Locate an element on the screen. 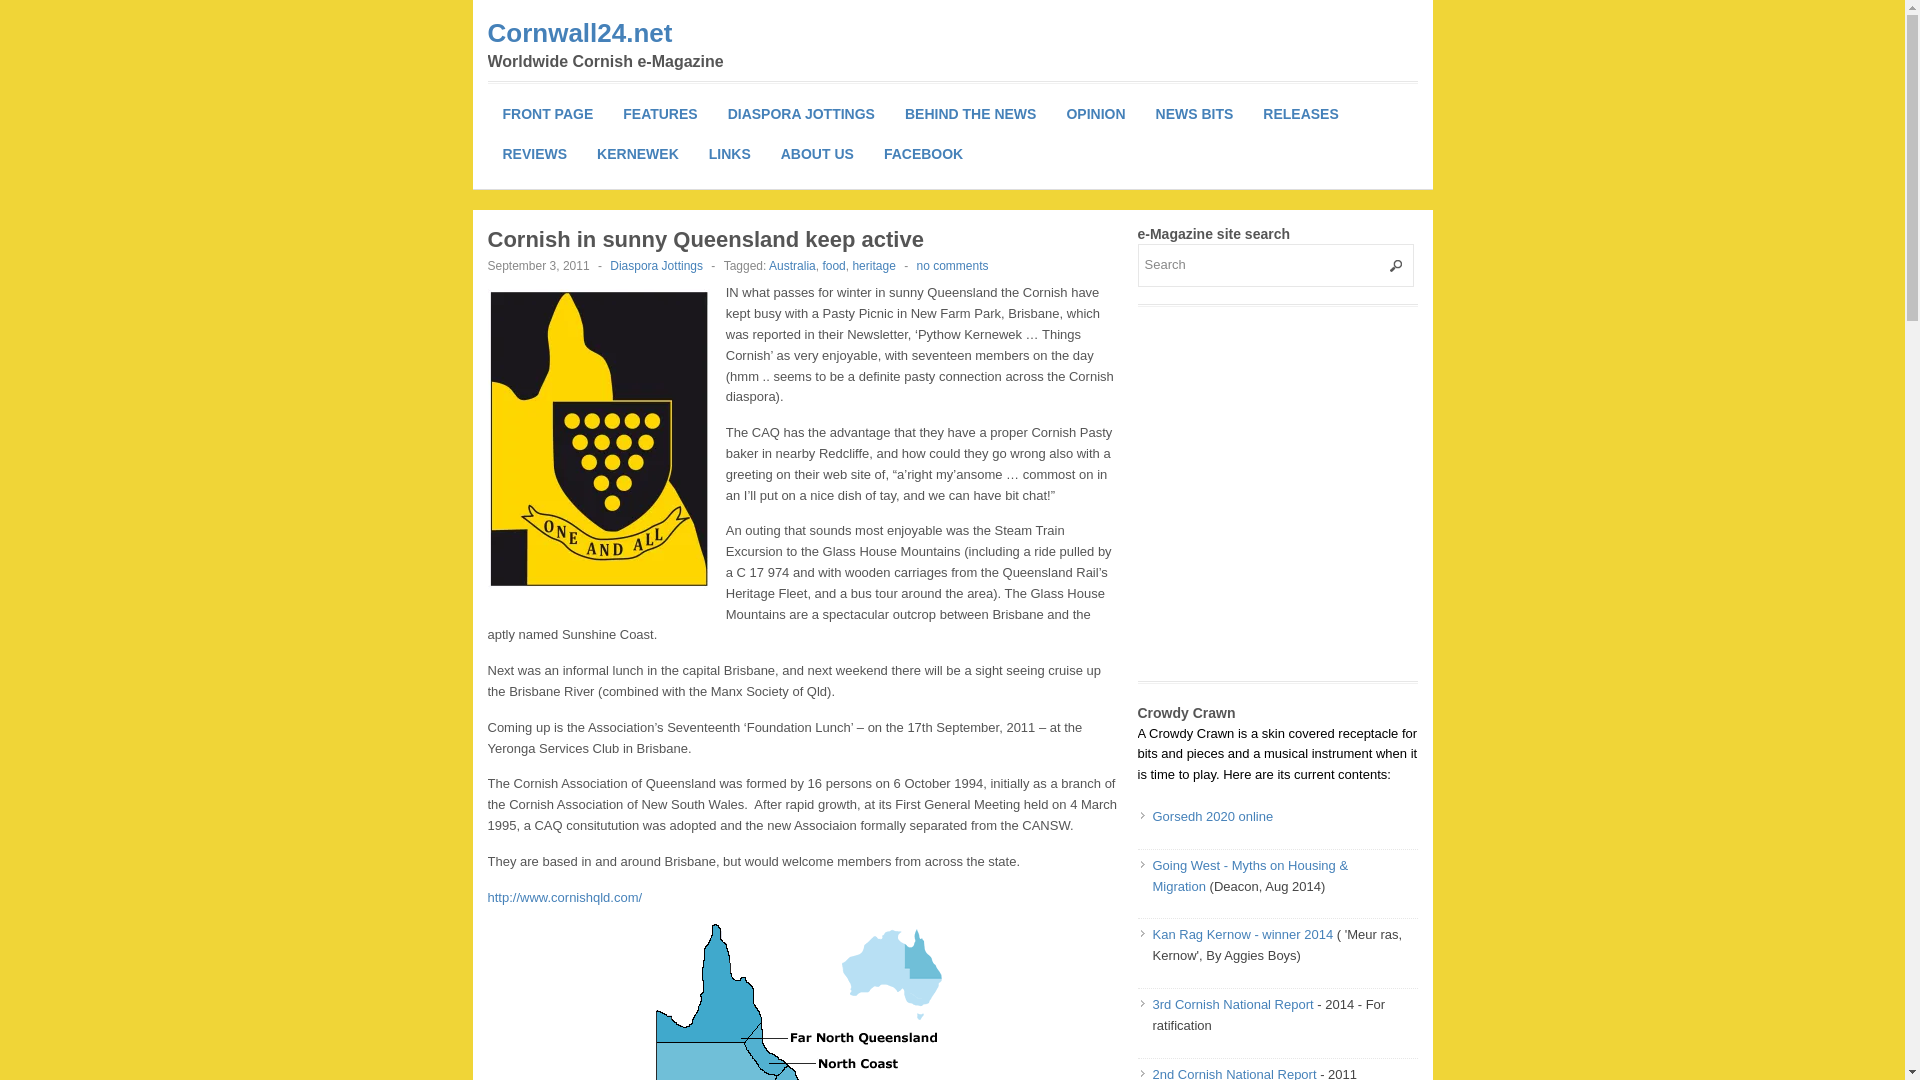 This screenshot has height=1080, width=1920. heritage is located at coordinates (873, 266).